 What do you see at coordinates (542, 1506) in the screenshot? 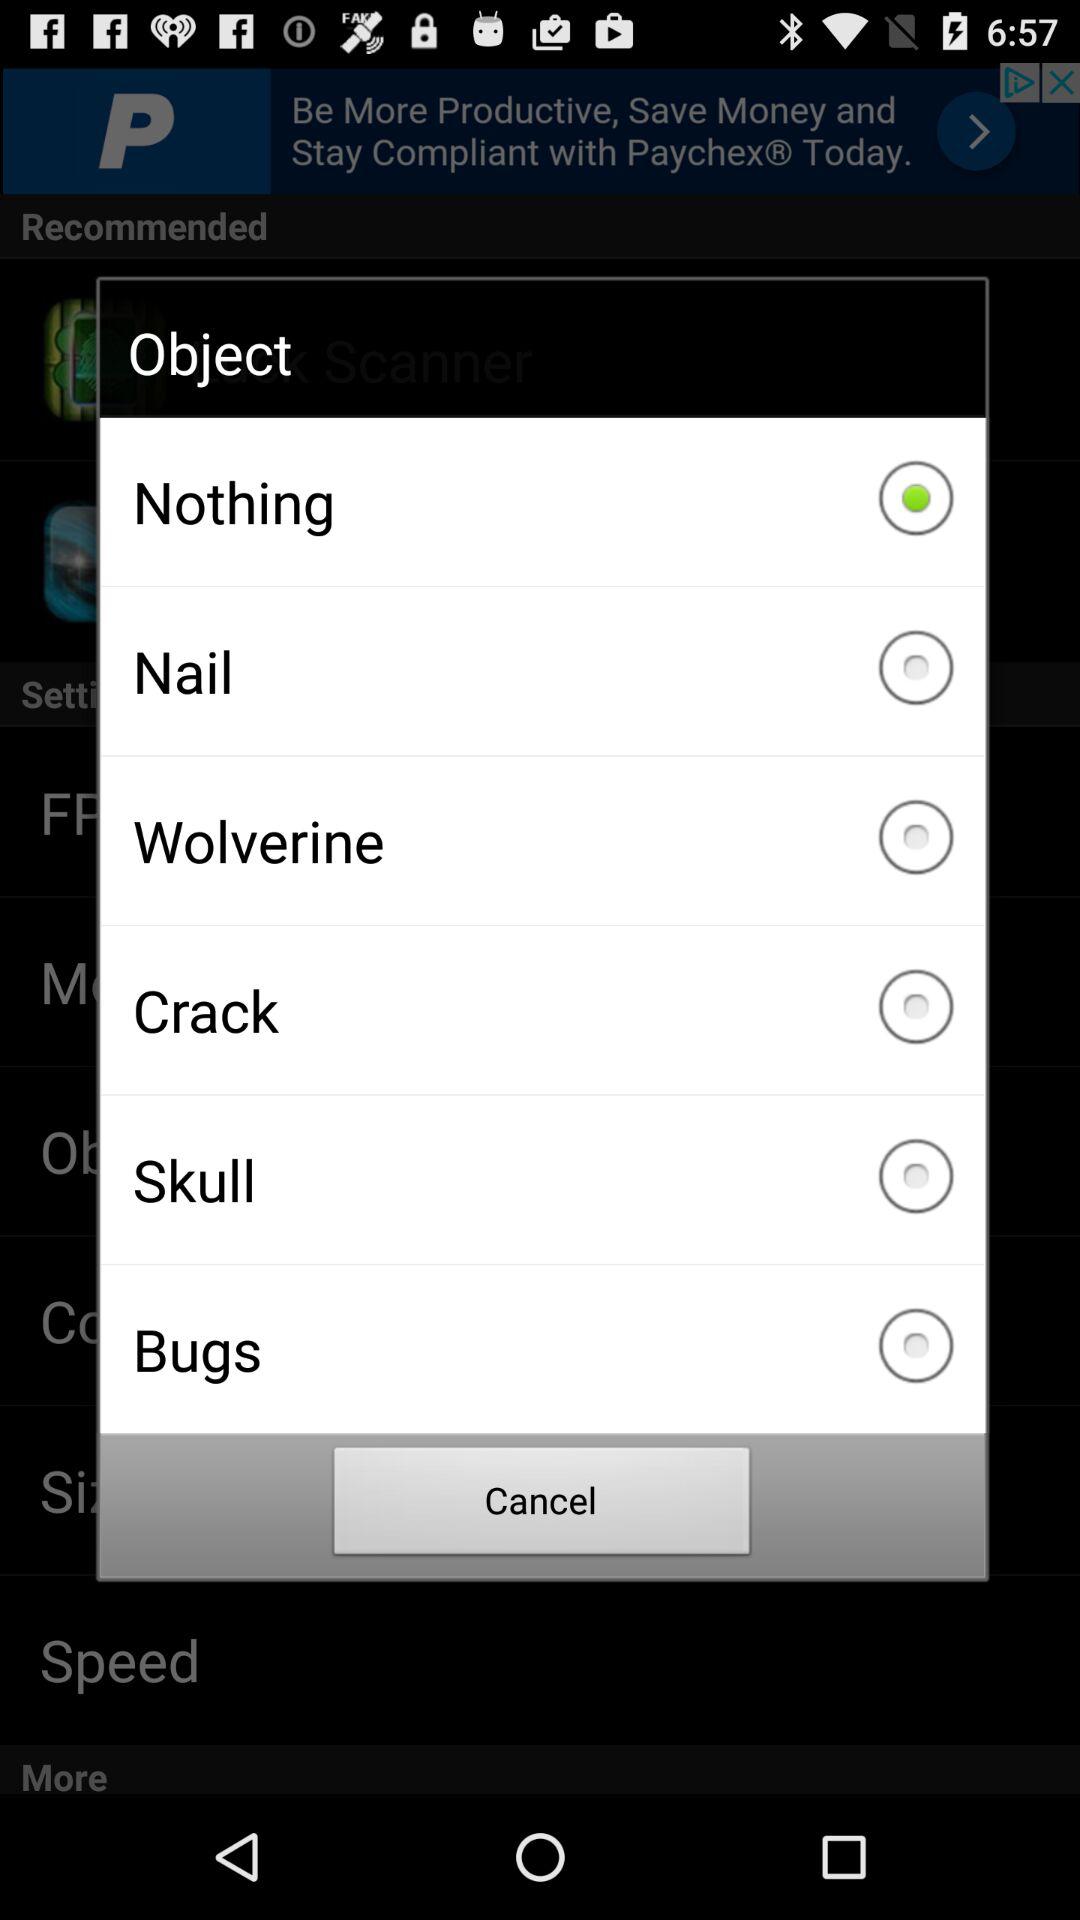
I see `turn off cancel button` at bounding box center [542, 1506].